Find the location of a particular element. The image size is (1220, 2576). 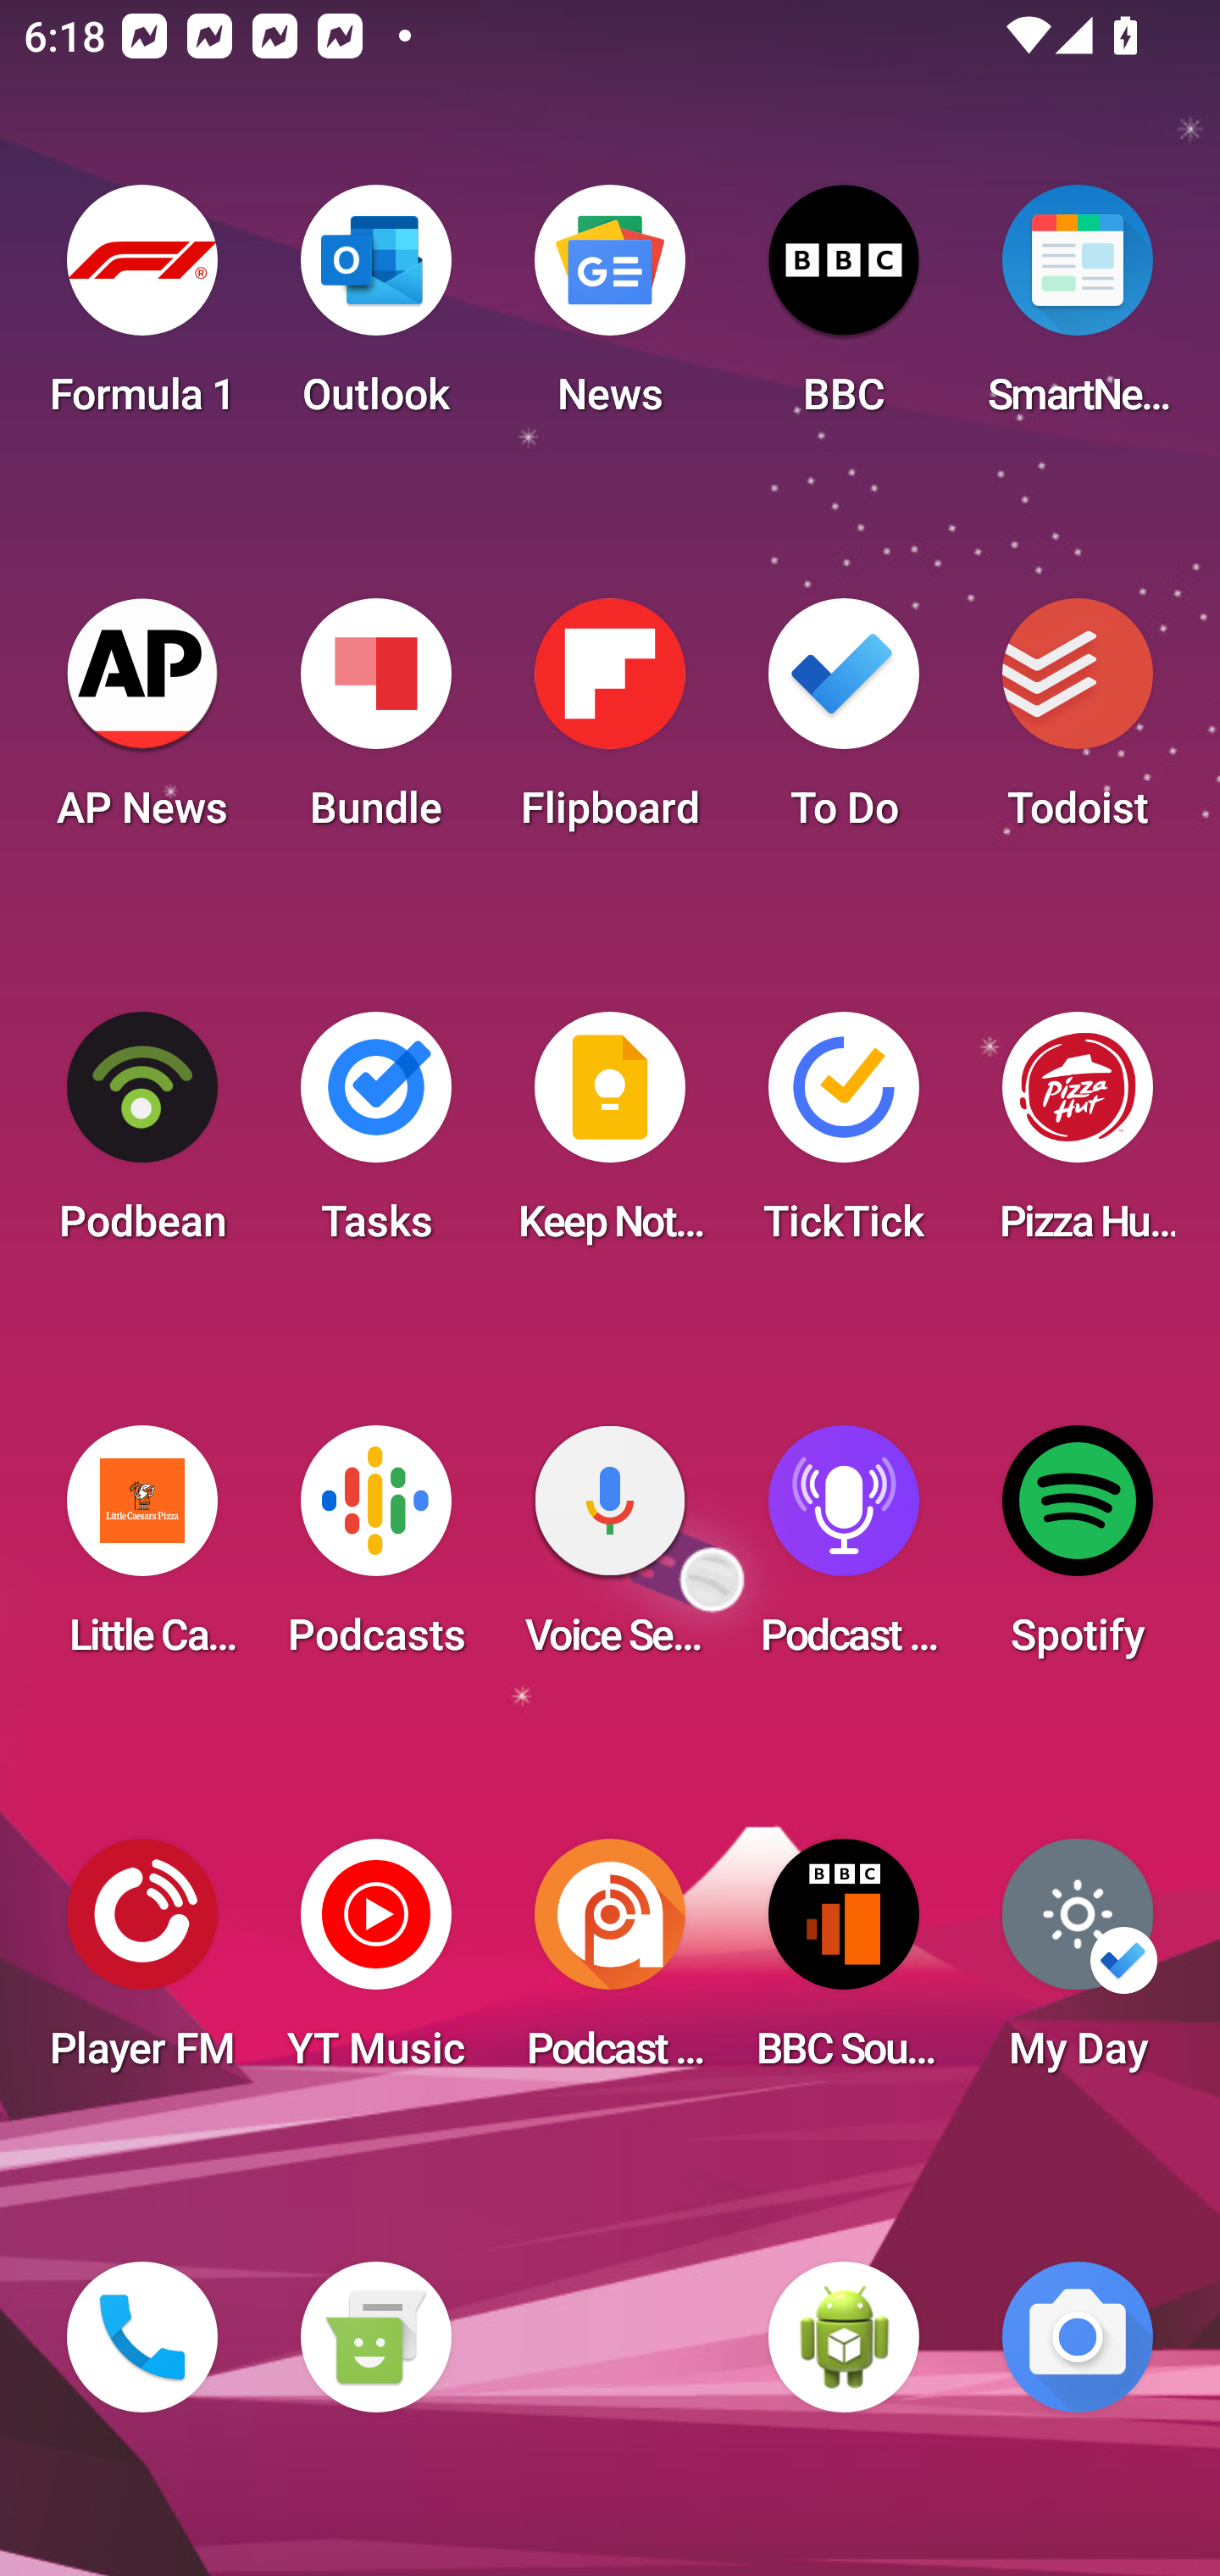

Outlook is located at coordinates (375, 310).